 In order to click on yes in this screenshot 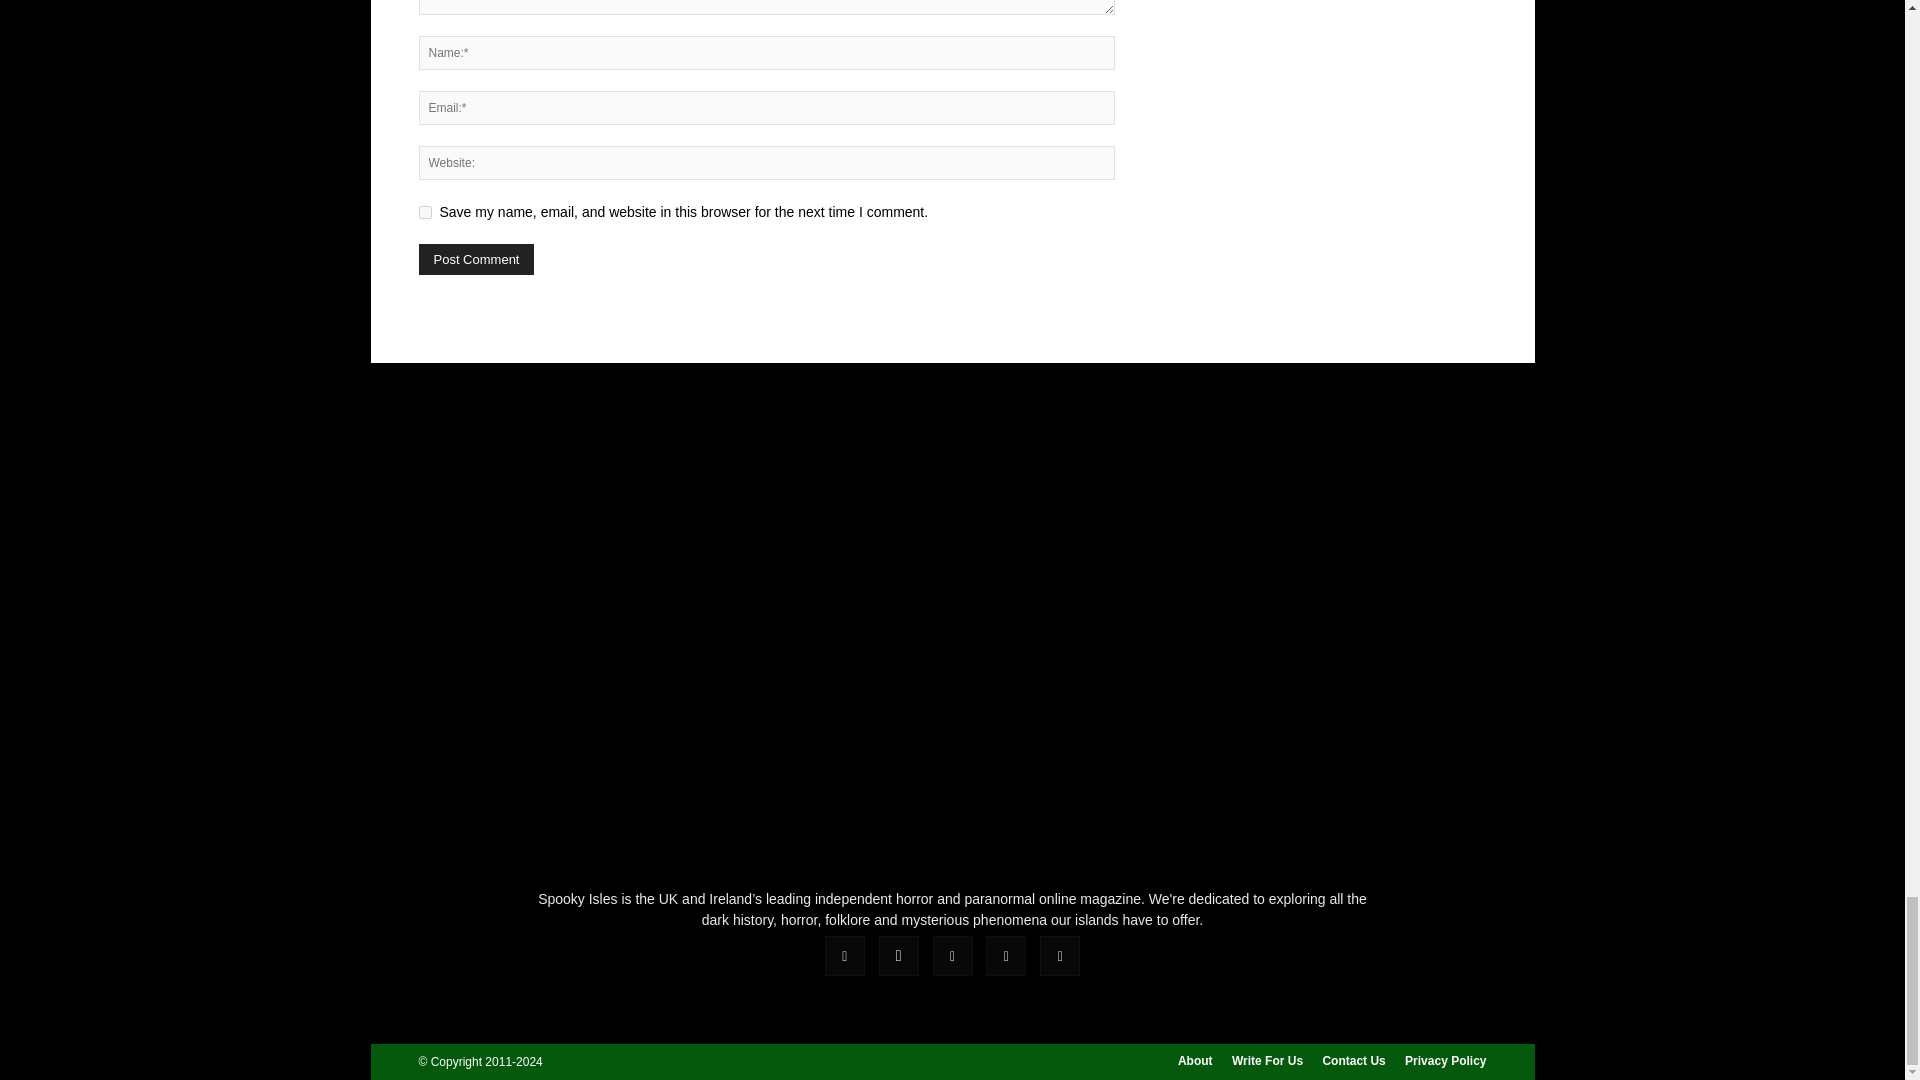, I will do `click(424, 212)`.